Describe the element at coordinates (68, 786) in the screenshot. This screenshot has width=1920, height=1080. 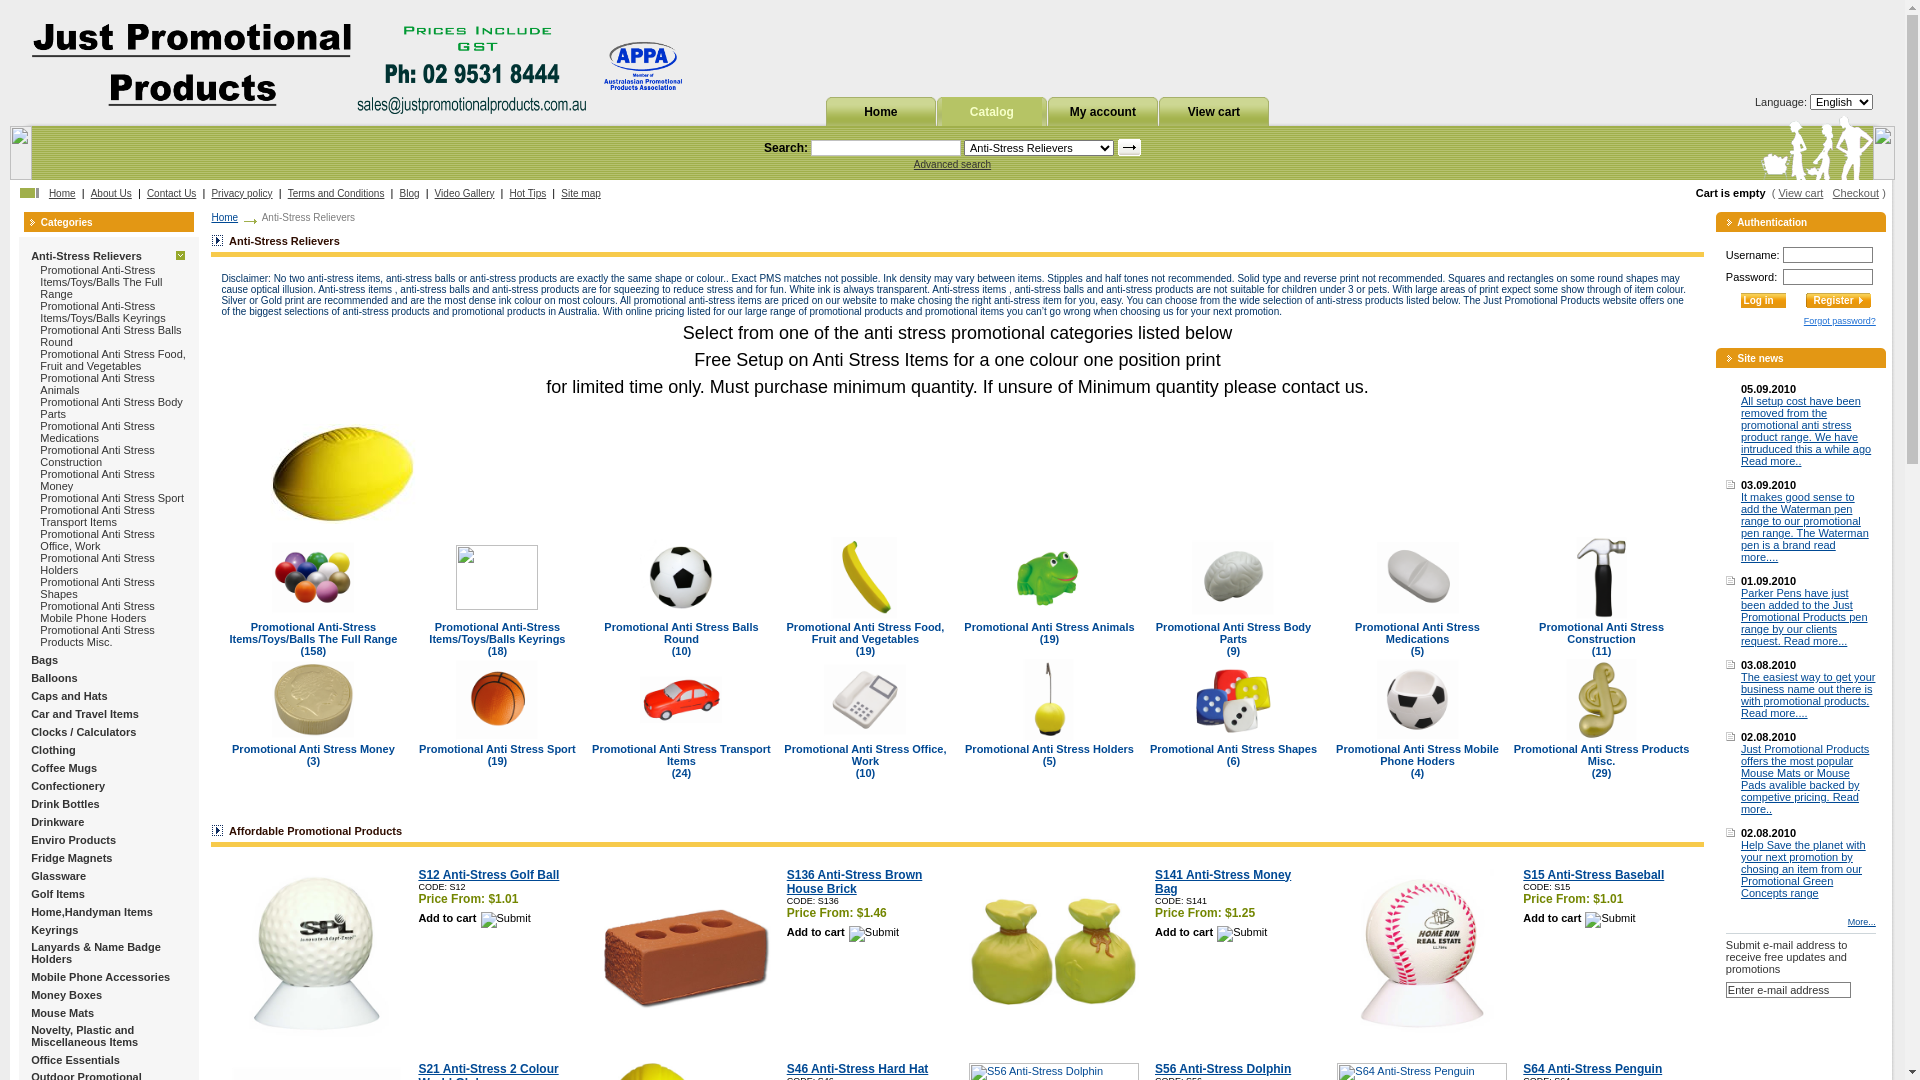
I see `Confectionery` at that location.